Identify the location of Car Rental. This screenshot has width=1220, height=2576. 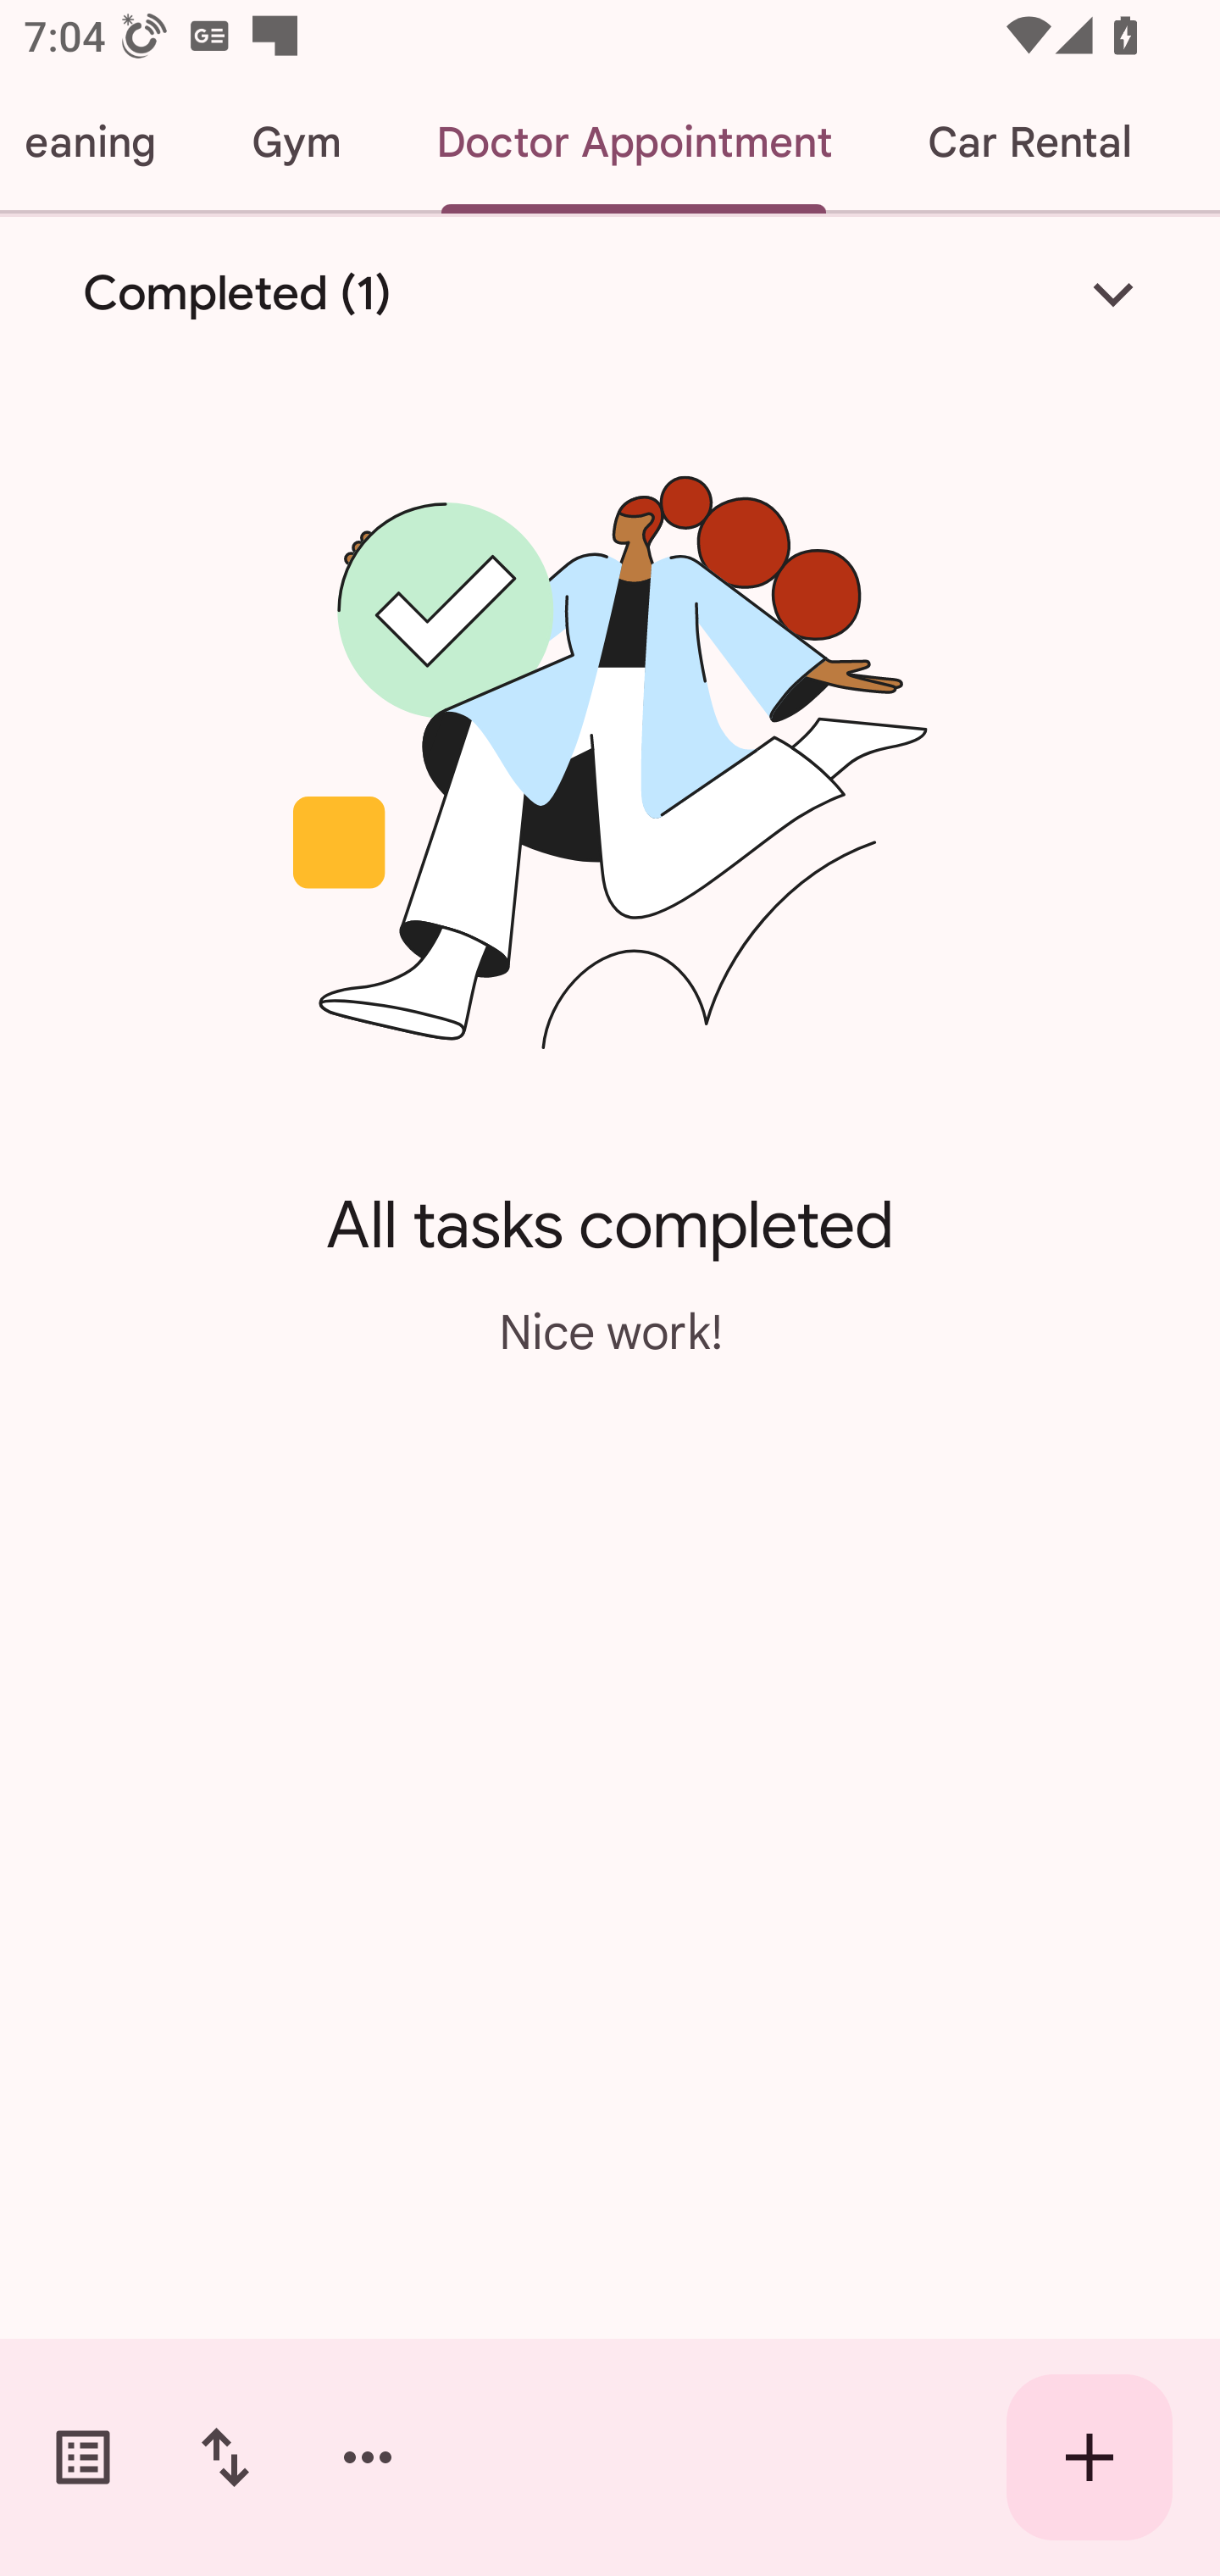
(1029, 142).